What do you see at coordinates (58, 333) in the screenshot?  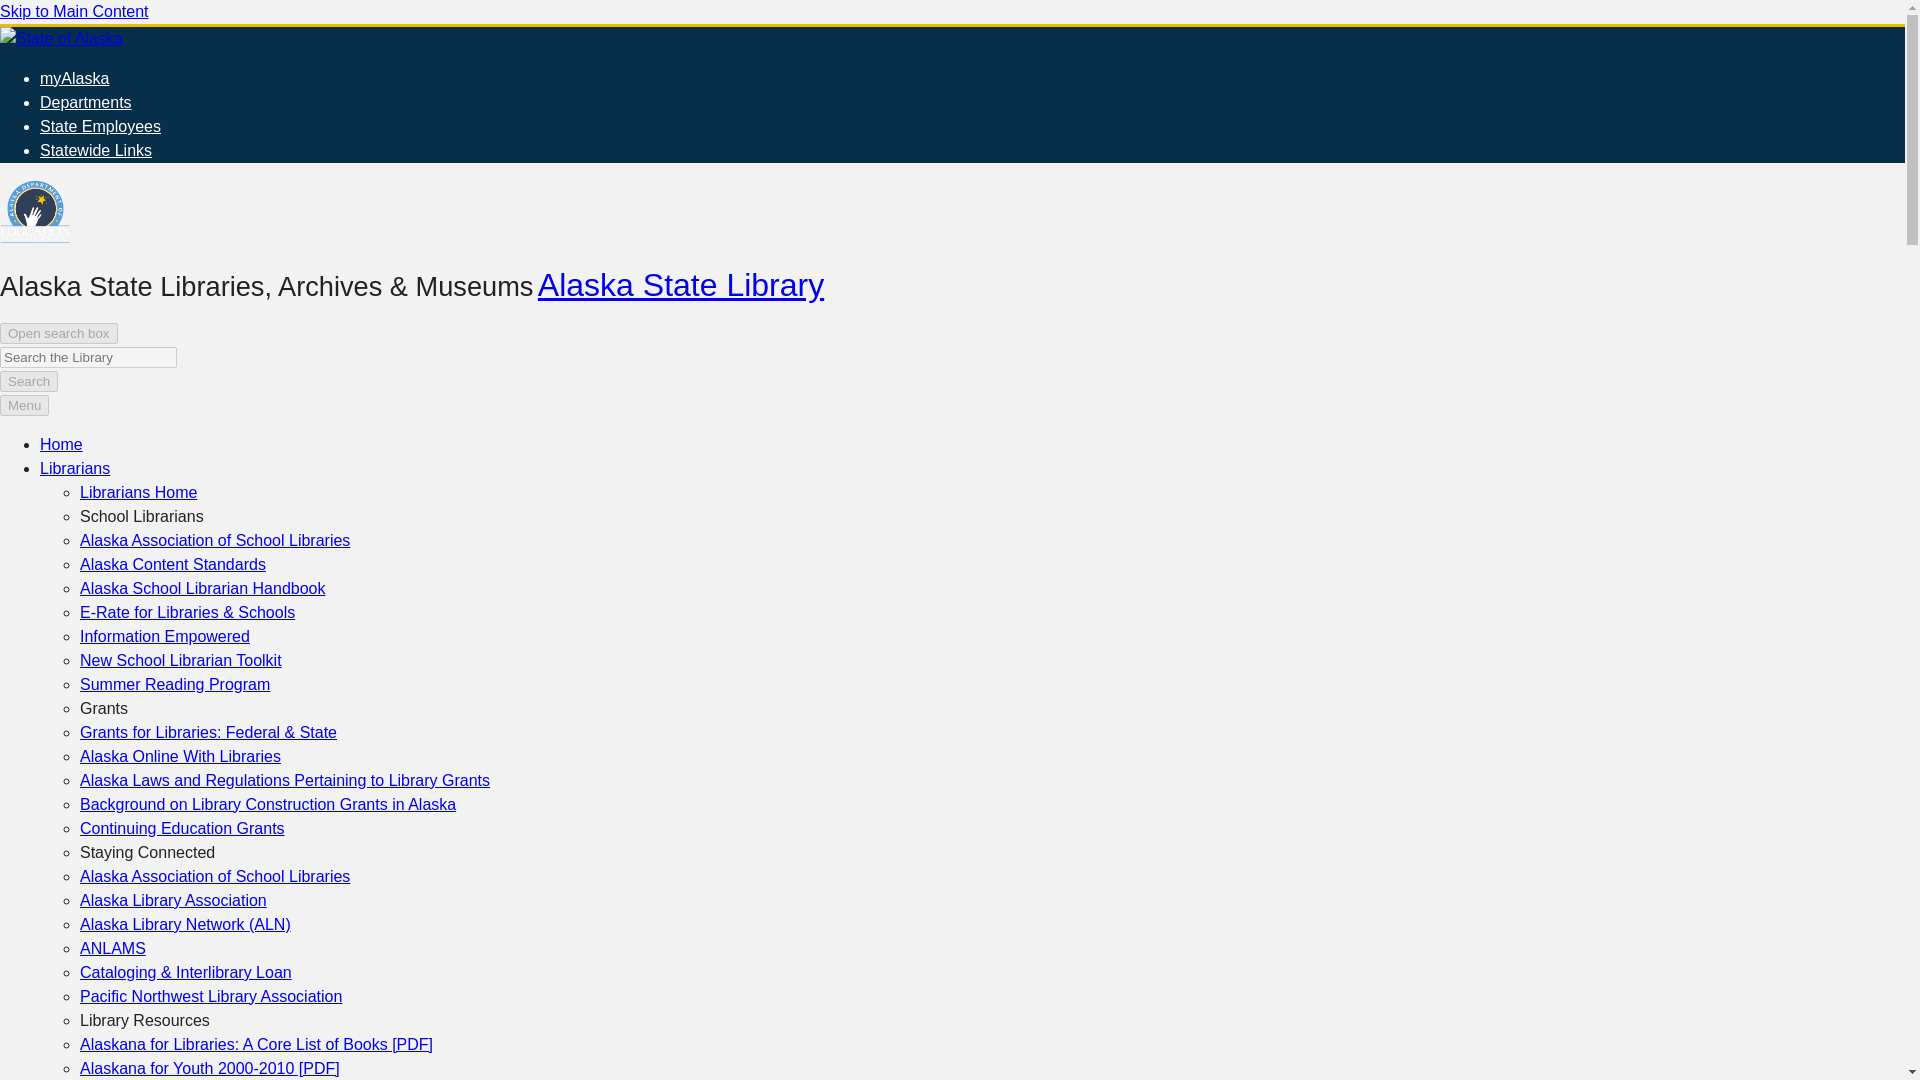 I see `Open search box` at bounding box center [58, 333].